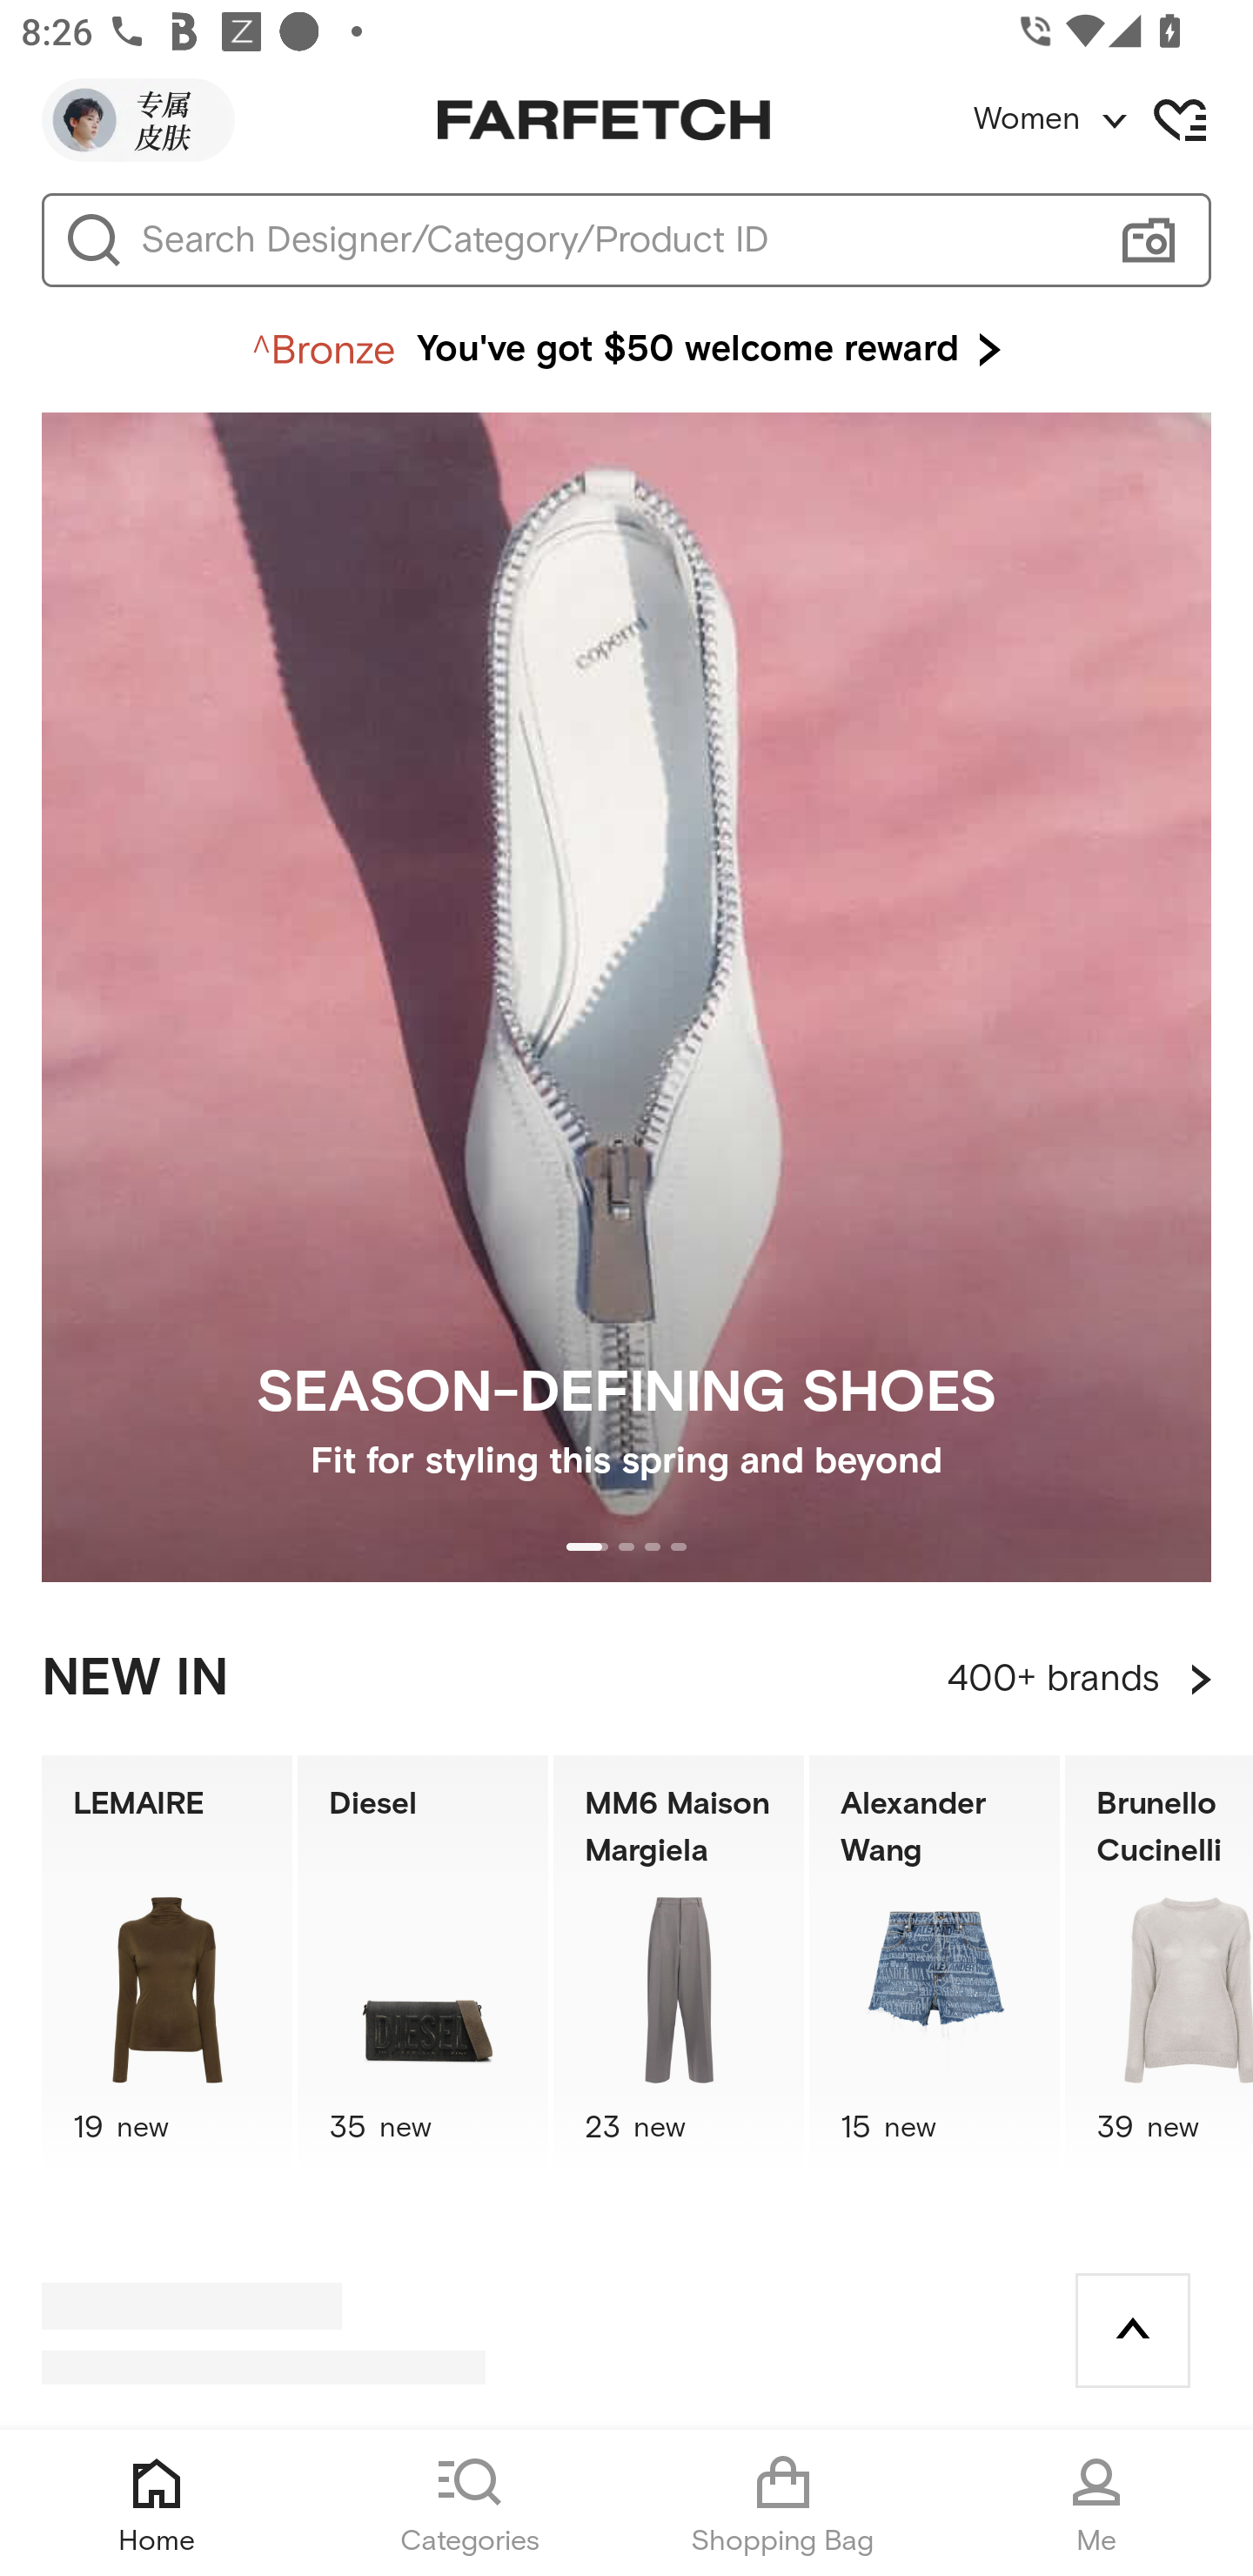 The image size is (1253, 2576). I want to click on Me, so click(1096, 2503).